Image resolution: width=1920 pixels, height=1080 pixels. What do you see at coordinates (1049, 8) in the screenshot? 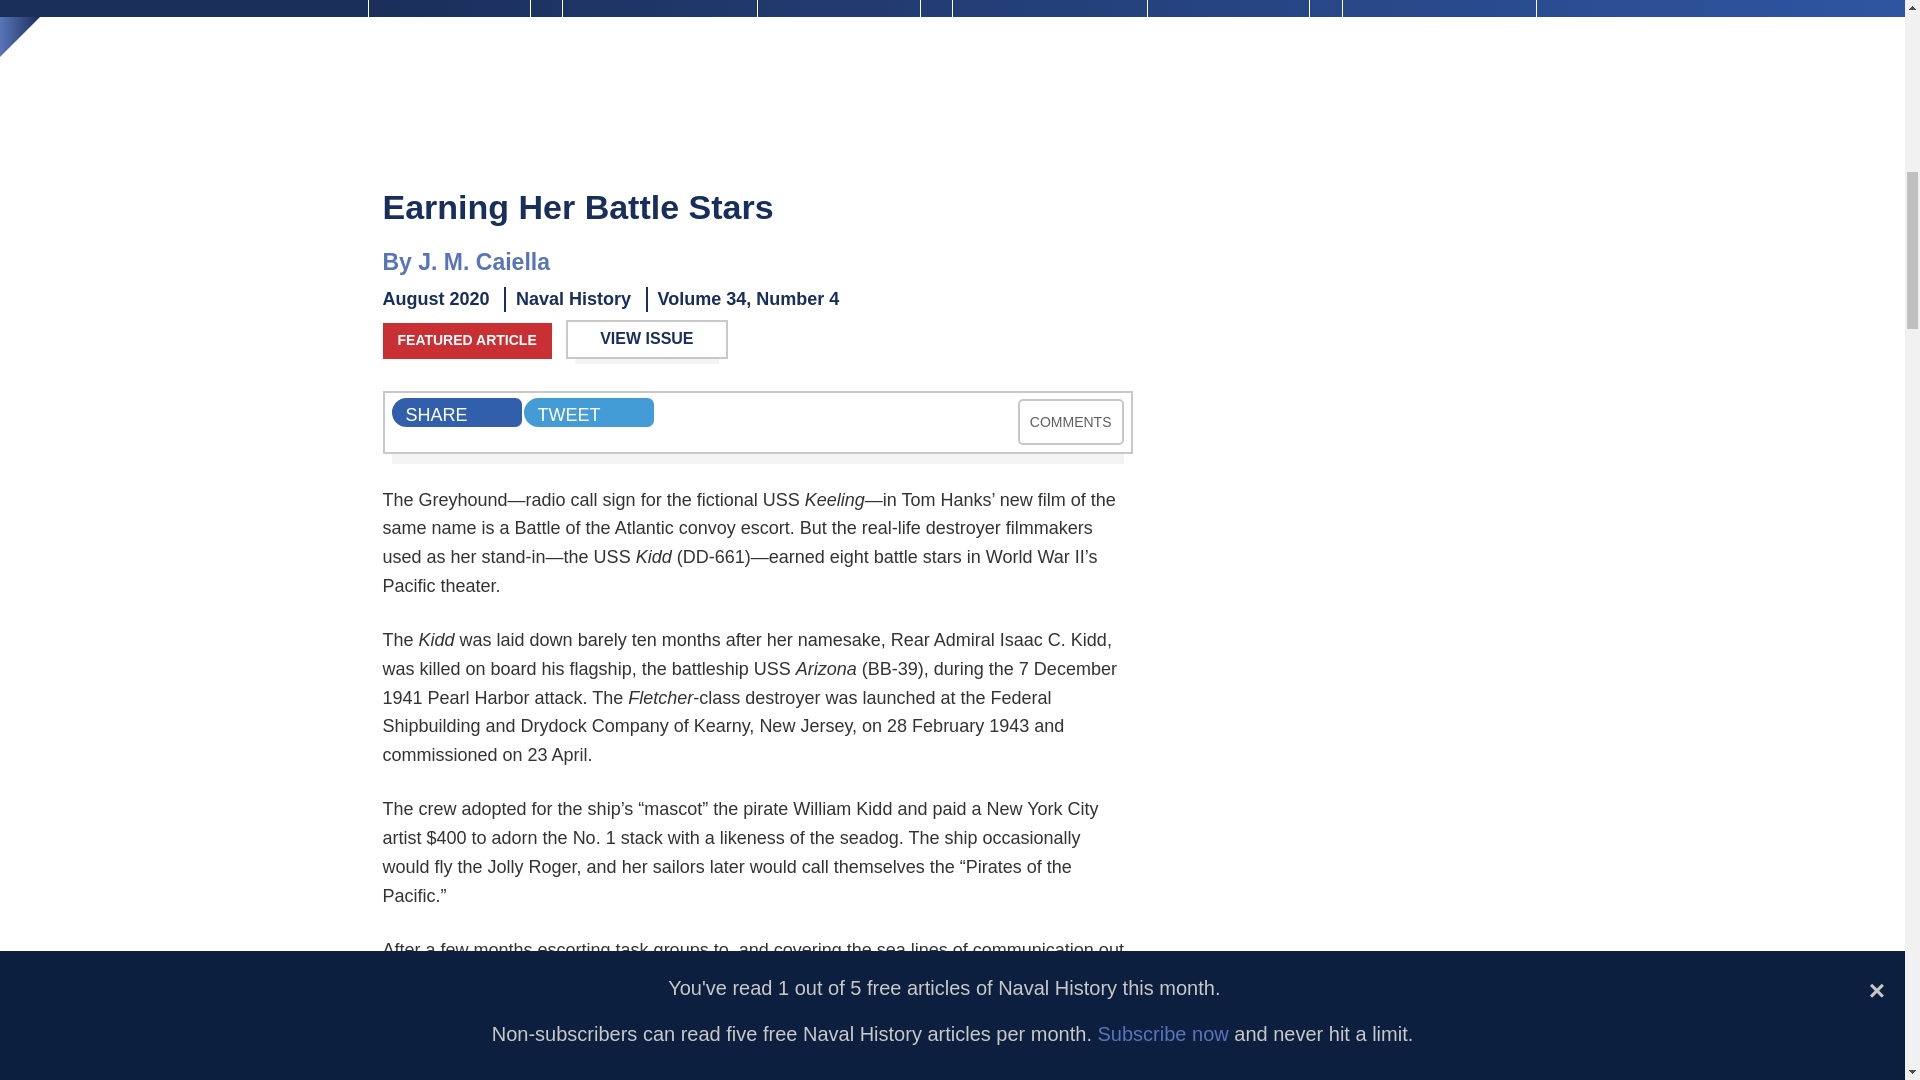
I see `Submit to Naval History` at bounding box center [1049, 8].